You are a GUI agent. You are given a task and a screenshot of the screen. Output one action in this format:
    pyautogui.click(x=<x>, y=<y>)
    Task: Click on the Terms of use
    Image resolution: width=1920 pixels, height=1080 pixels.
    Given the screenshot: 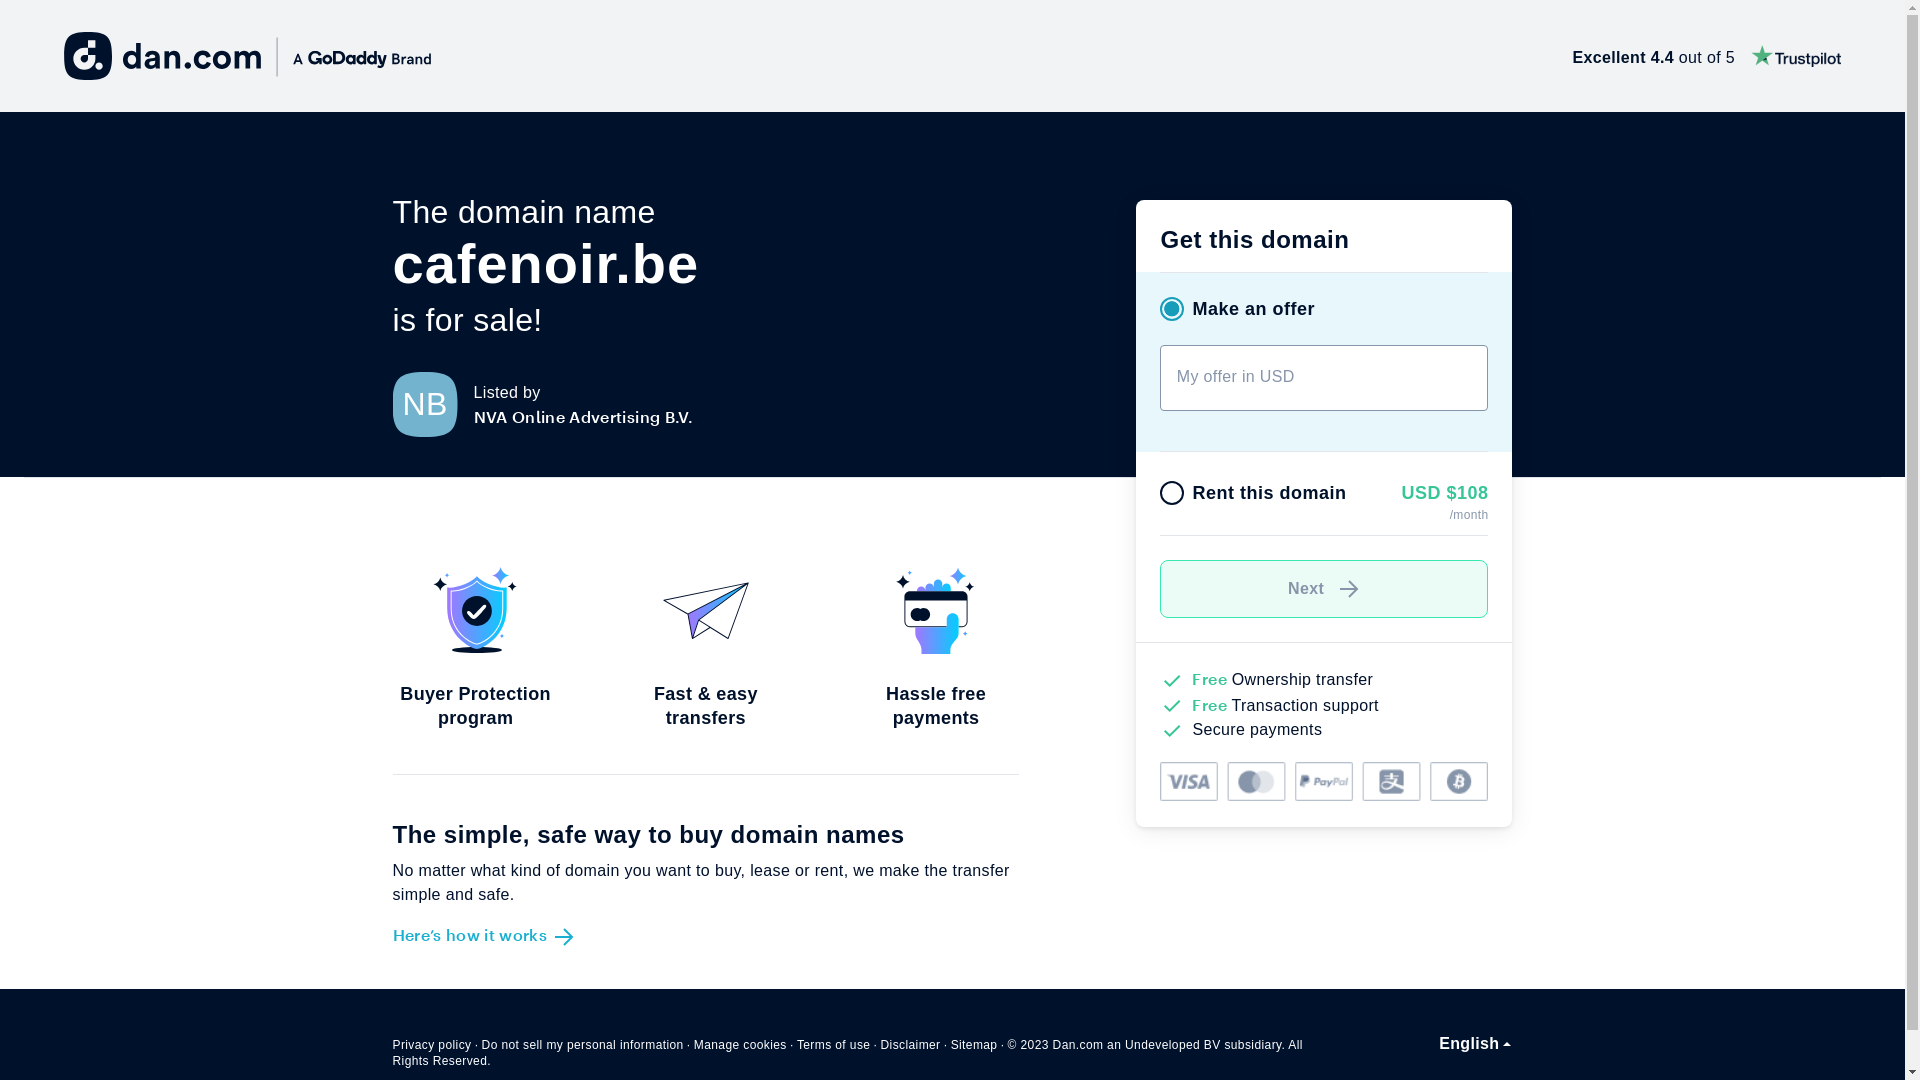 What is the action you would take?
    pyautogui.click(x=834, y=1045)
    